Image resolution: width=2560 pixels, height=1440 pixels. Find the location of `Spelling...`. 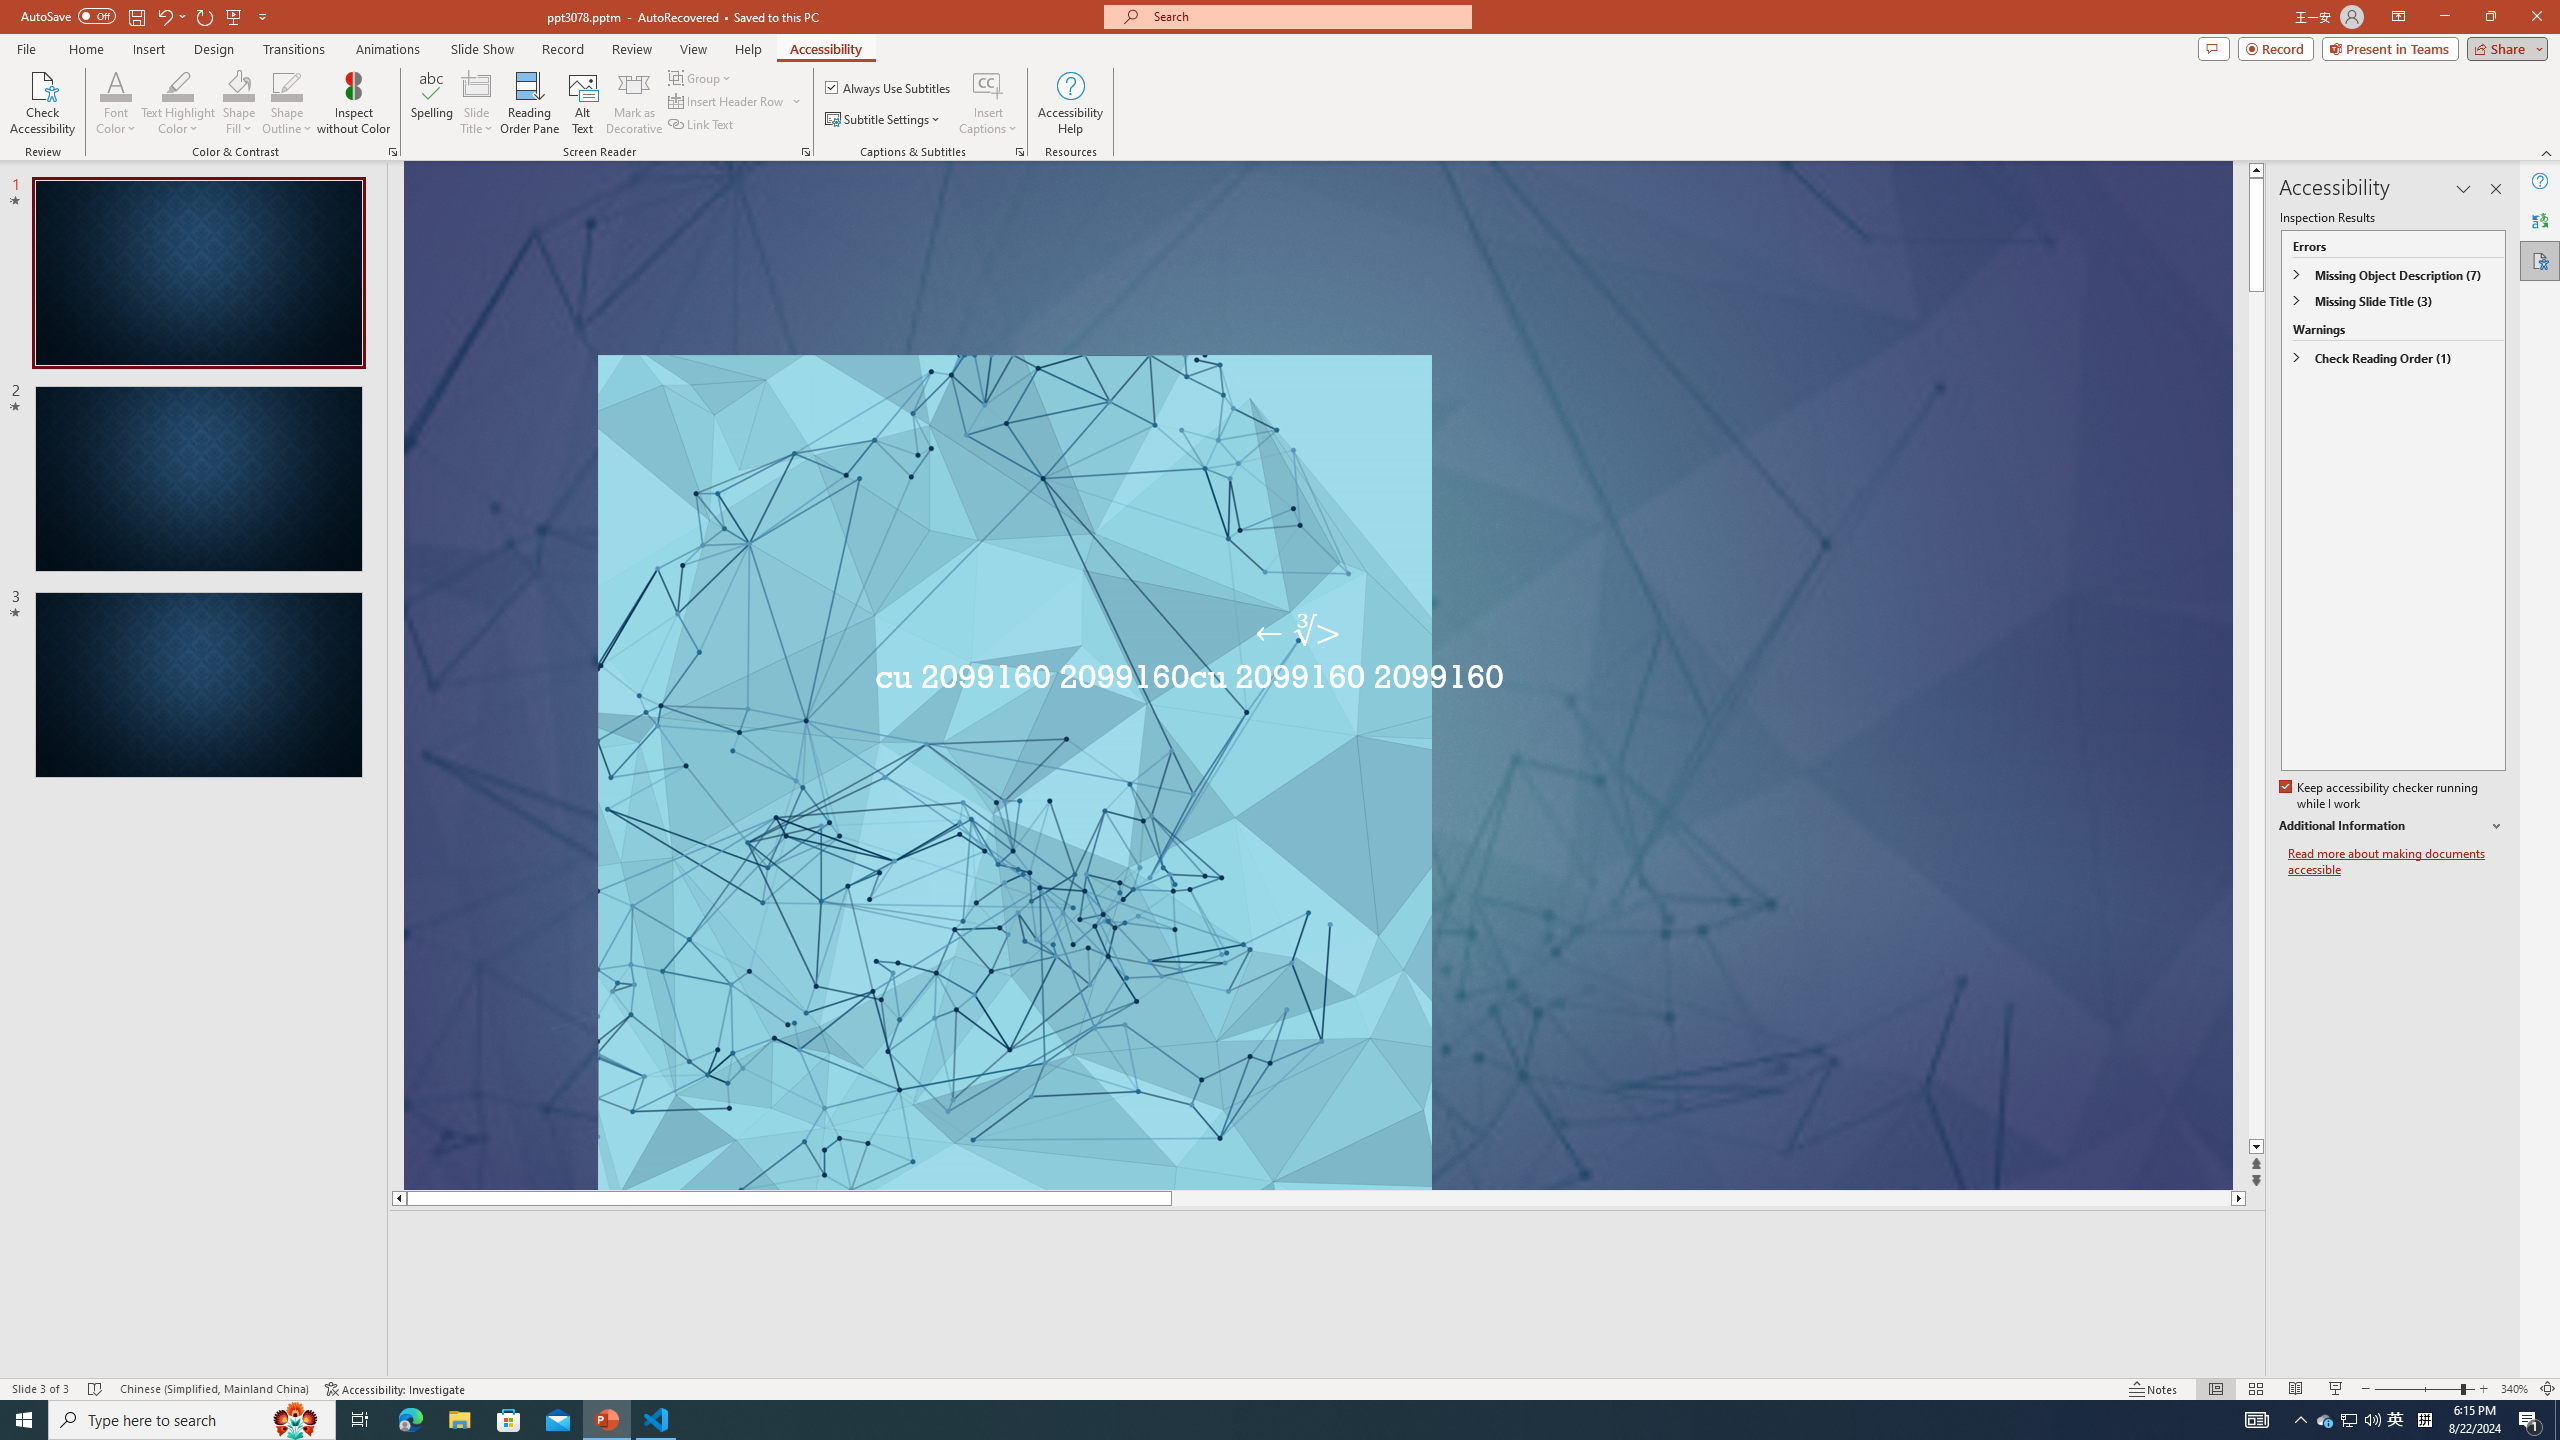

Spelling... is located at coordinates (432, 103).